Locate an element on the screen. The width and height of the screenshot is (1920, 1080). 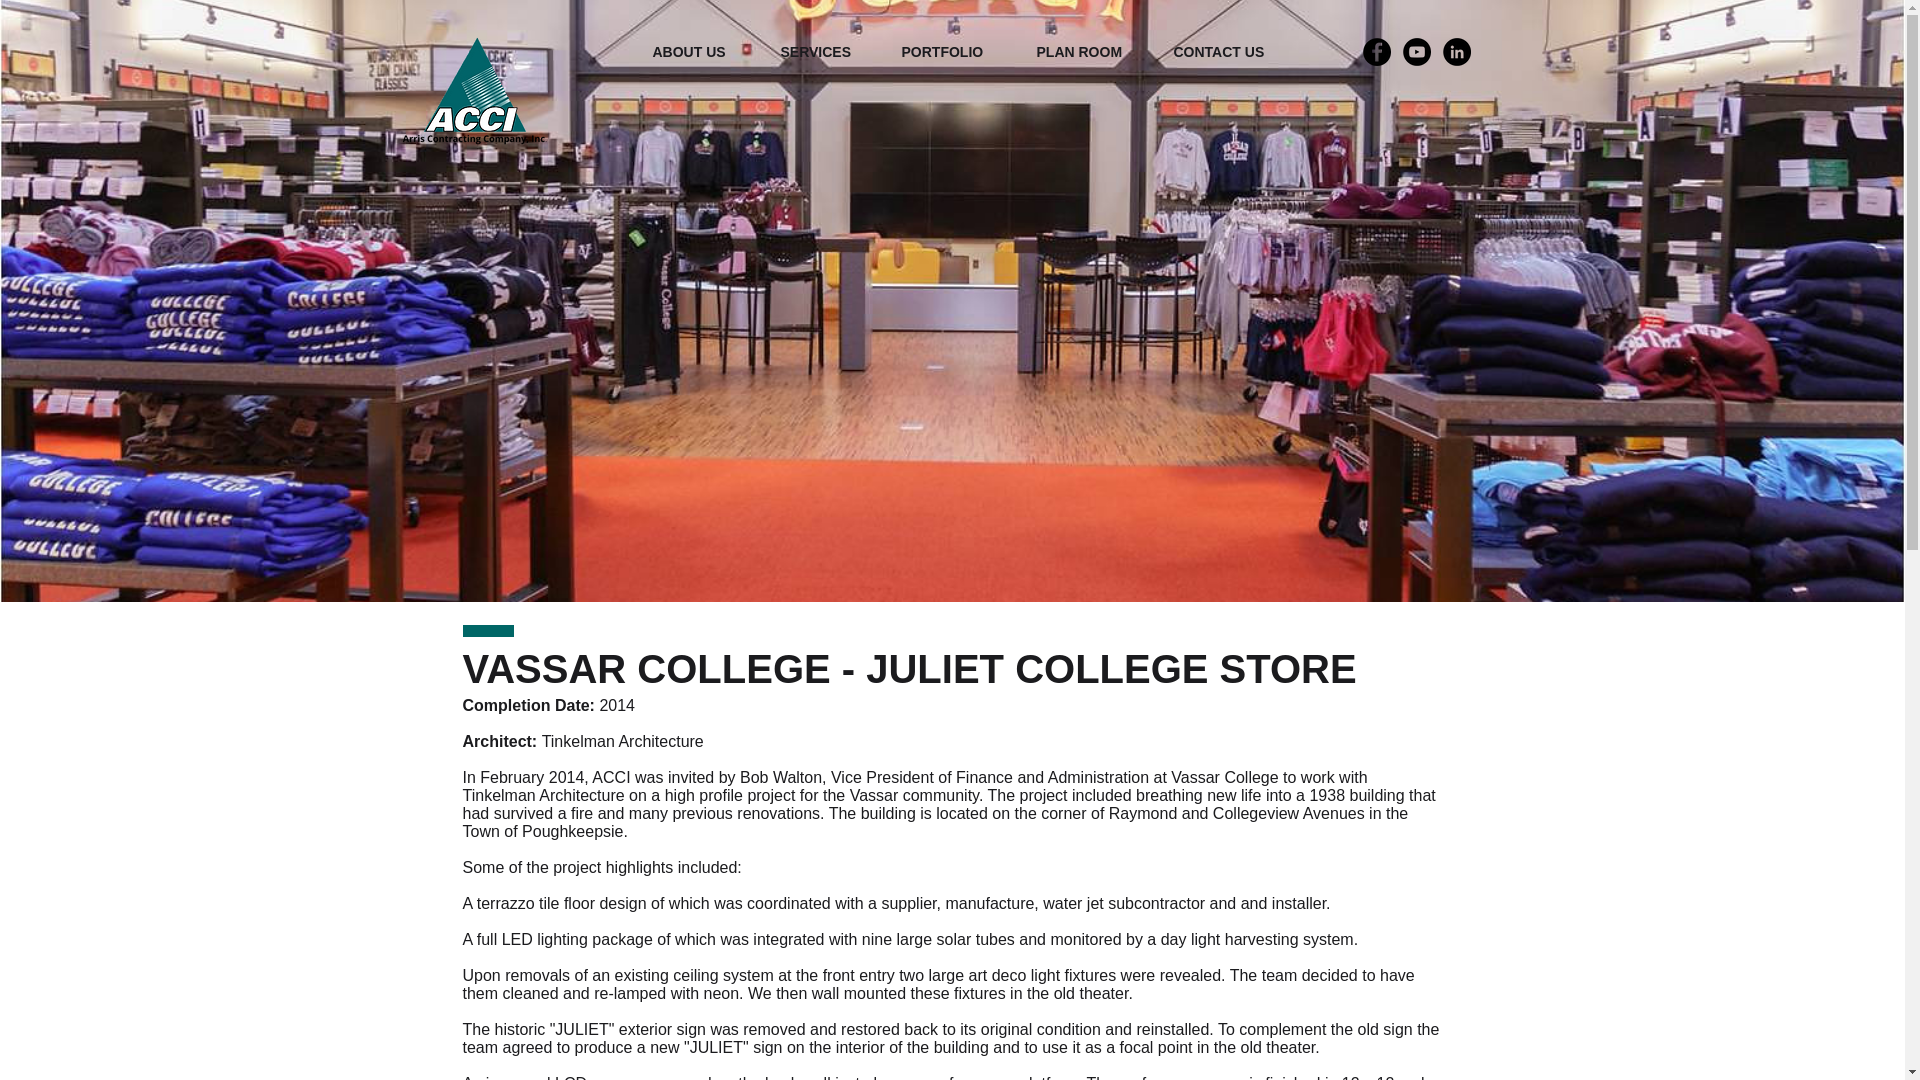
CONTACT US is located at coordinates (1236, 52).